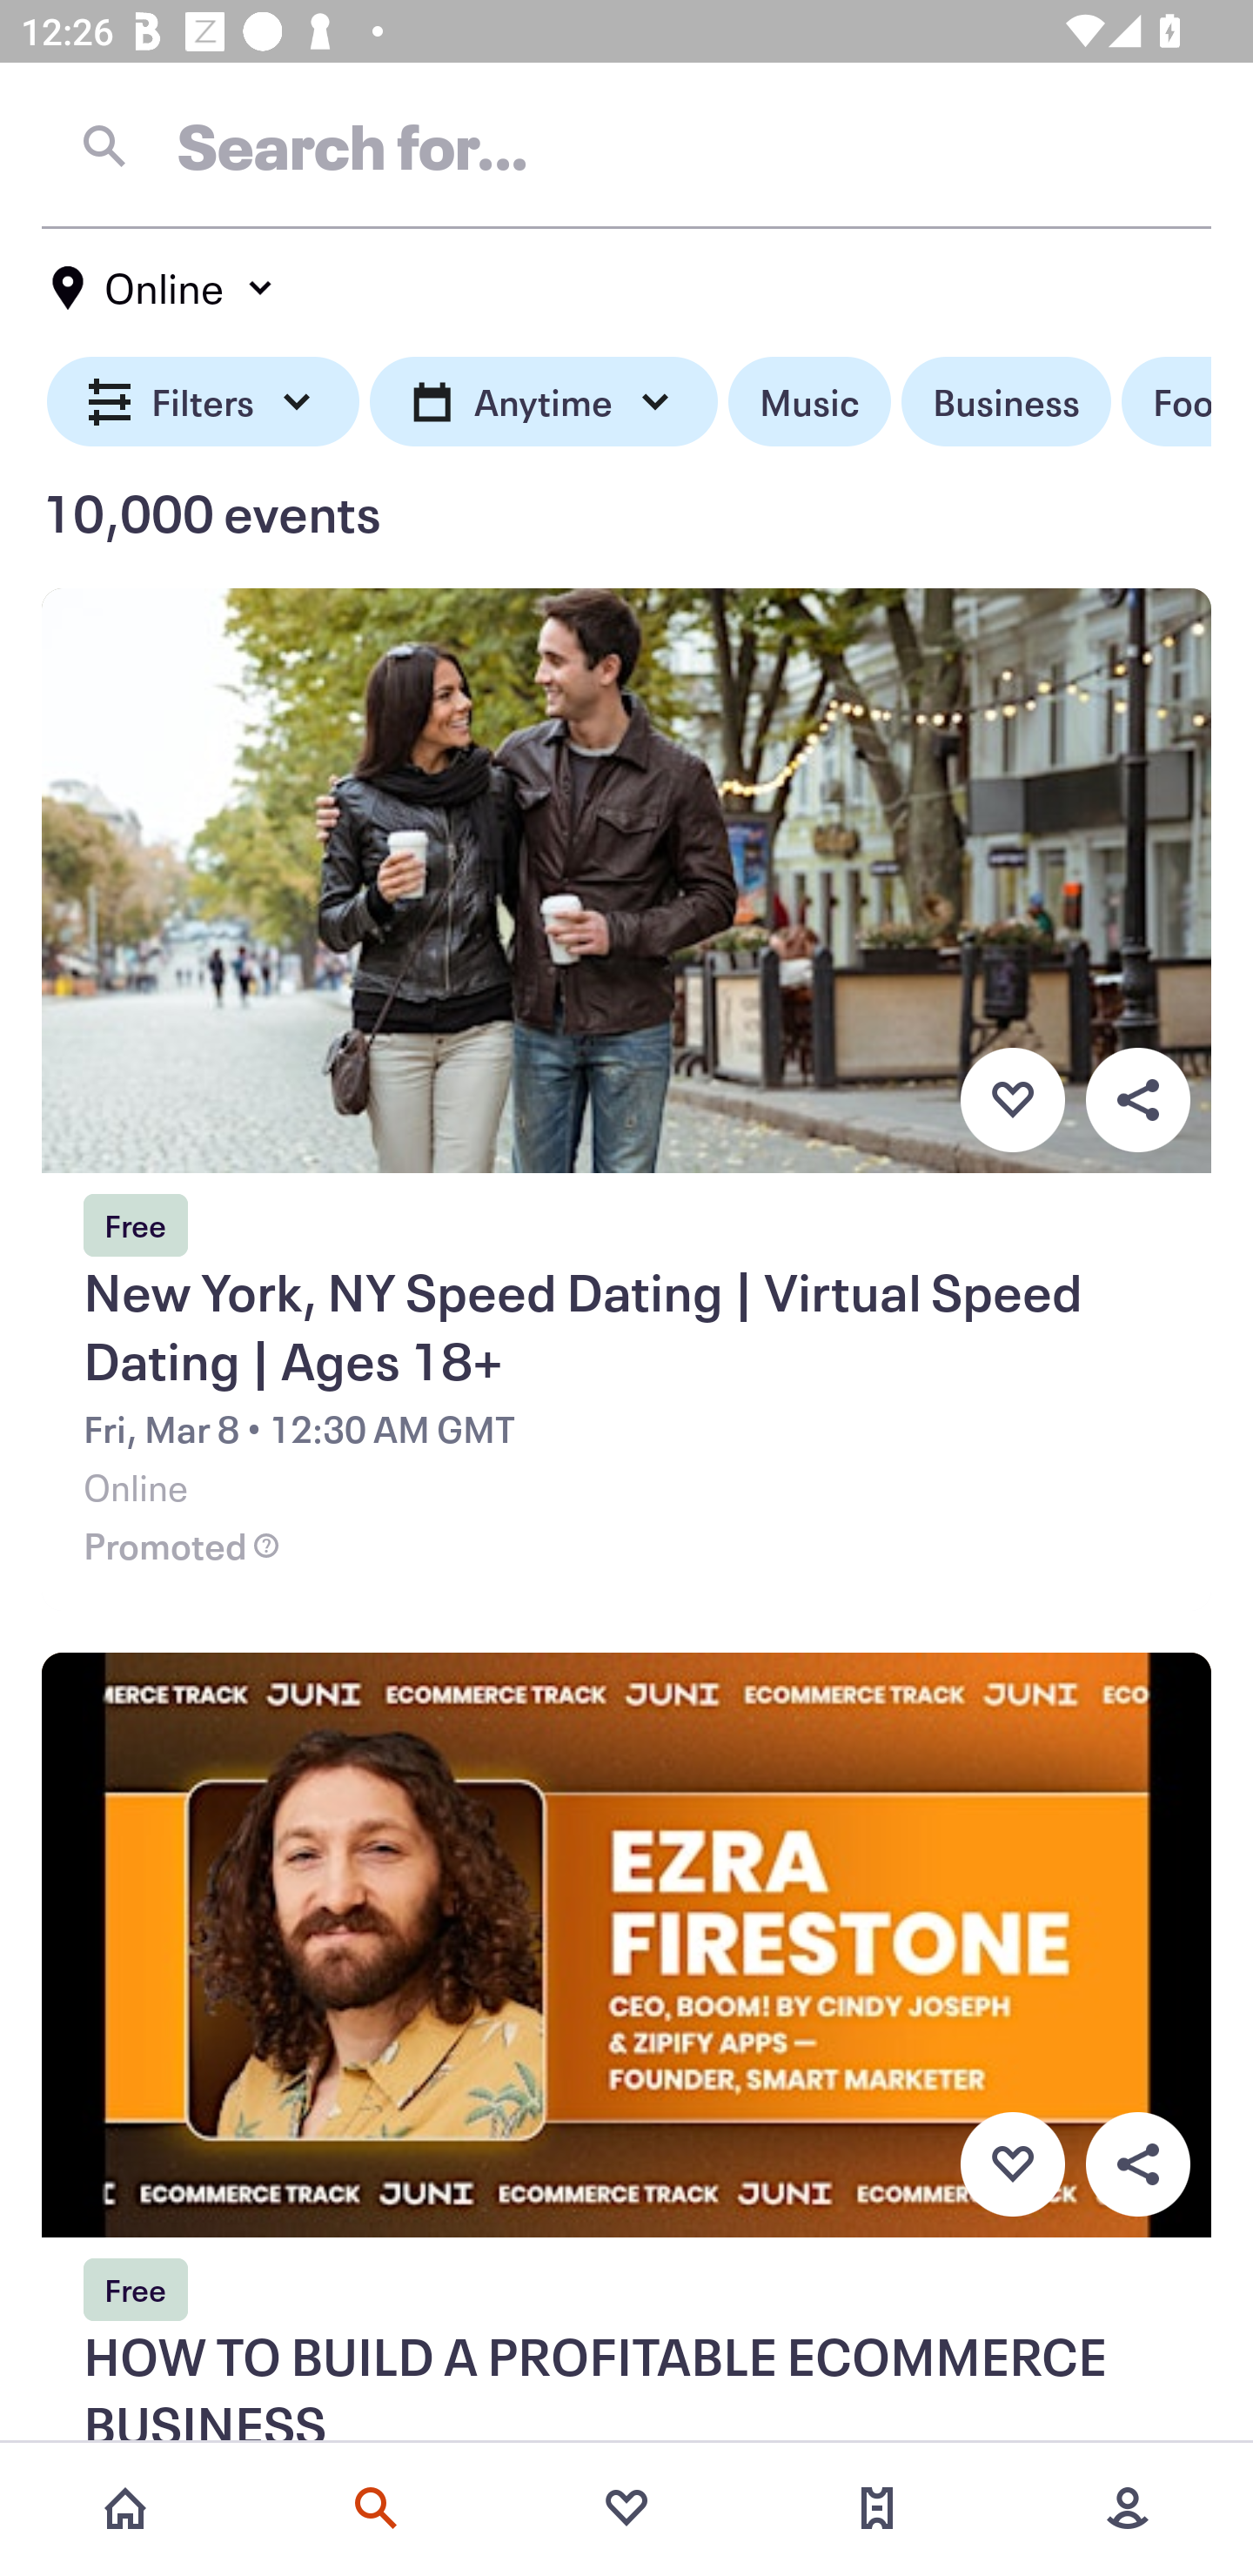  I want to click on Favorites, so click(626, 2508).